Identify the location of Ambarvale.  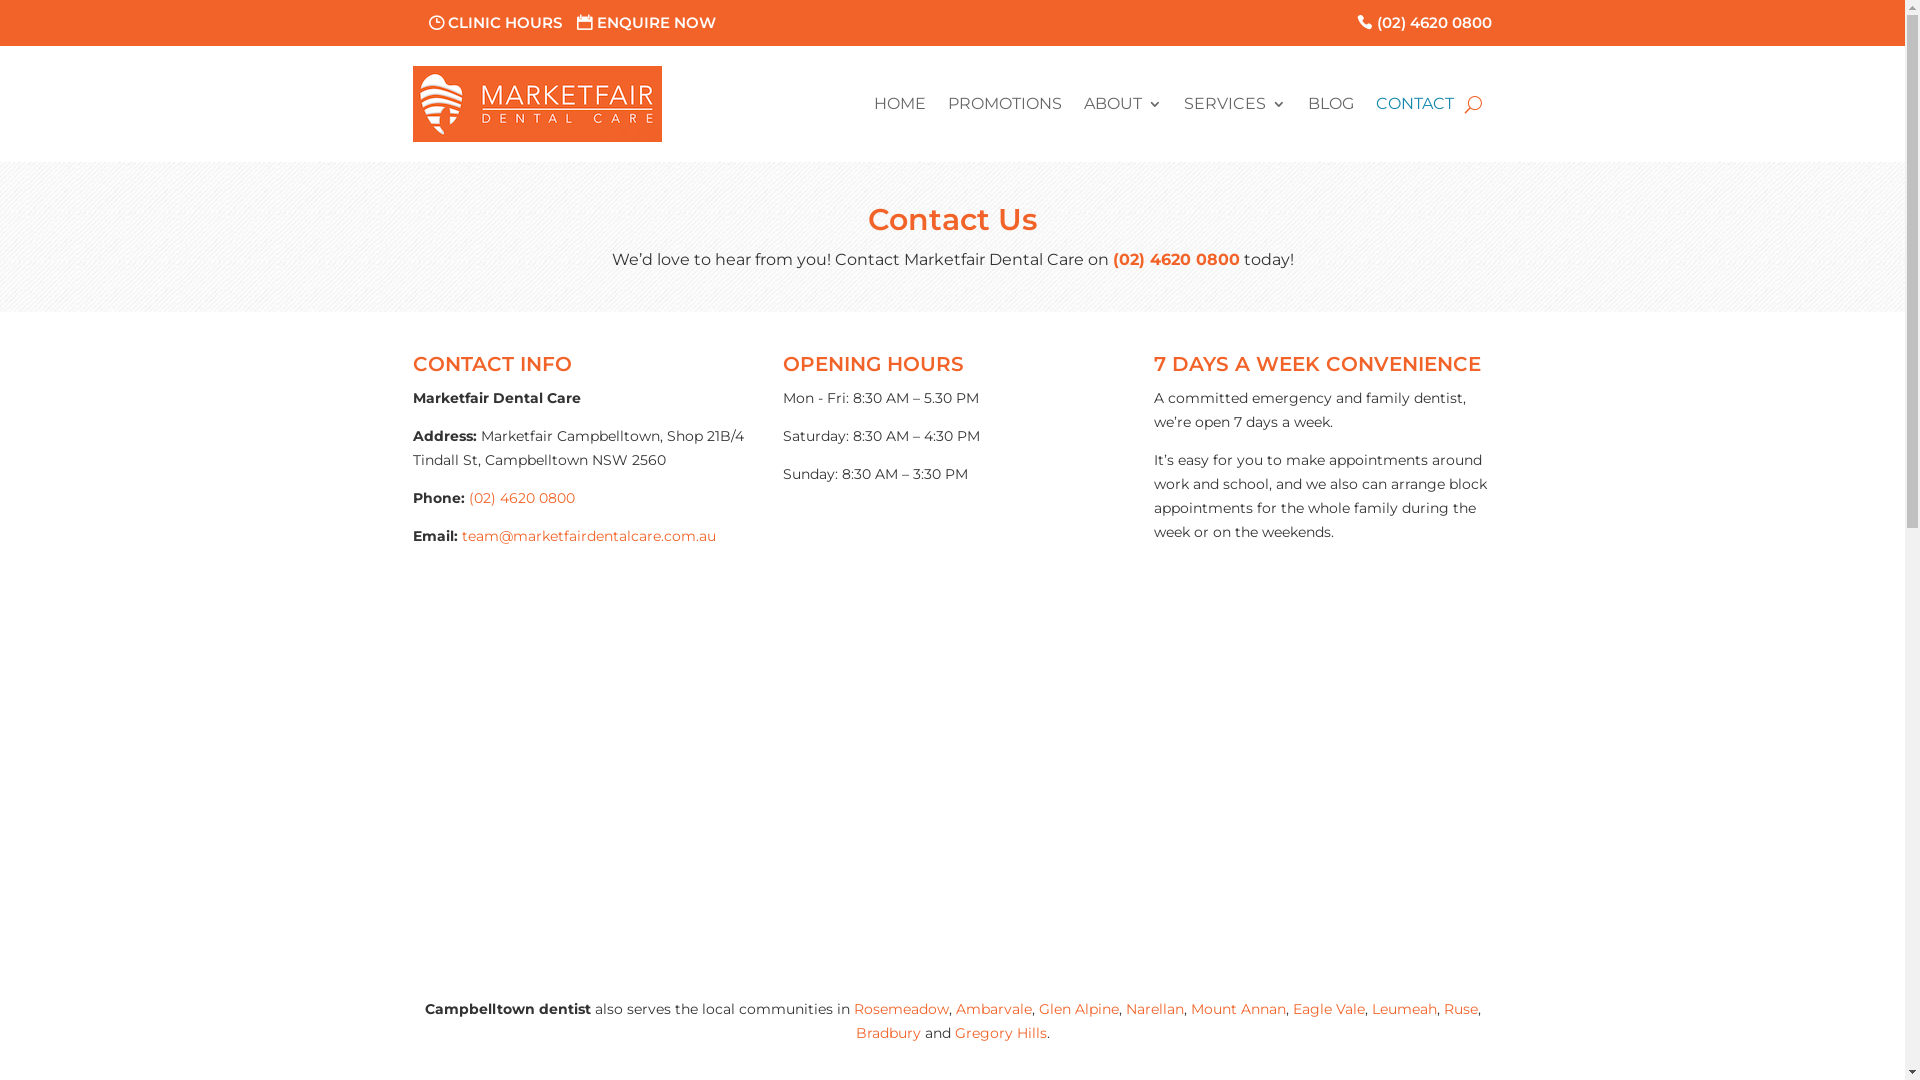
(994, 1008).